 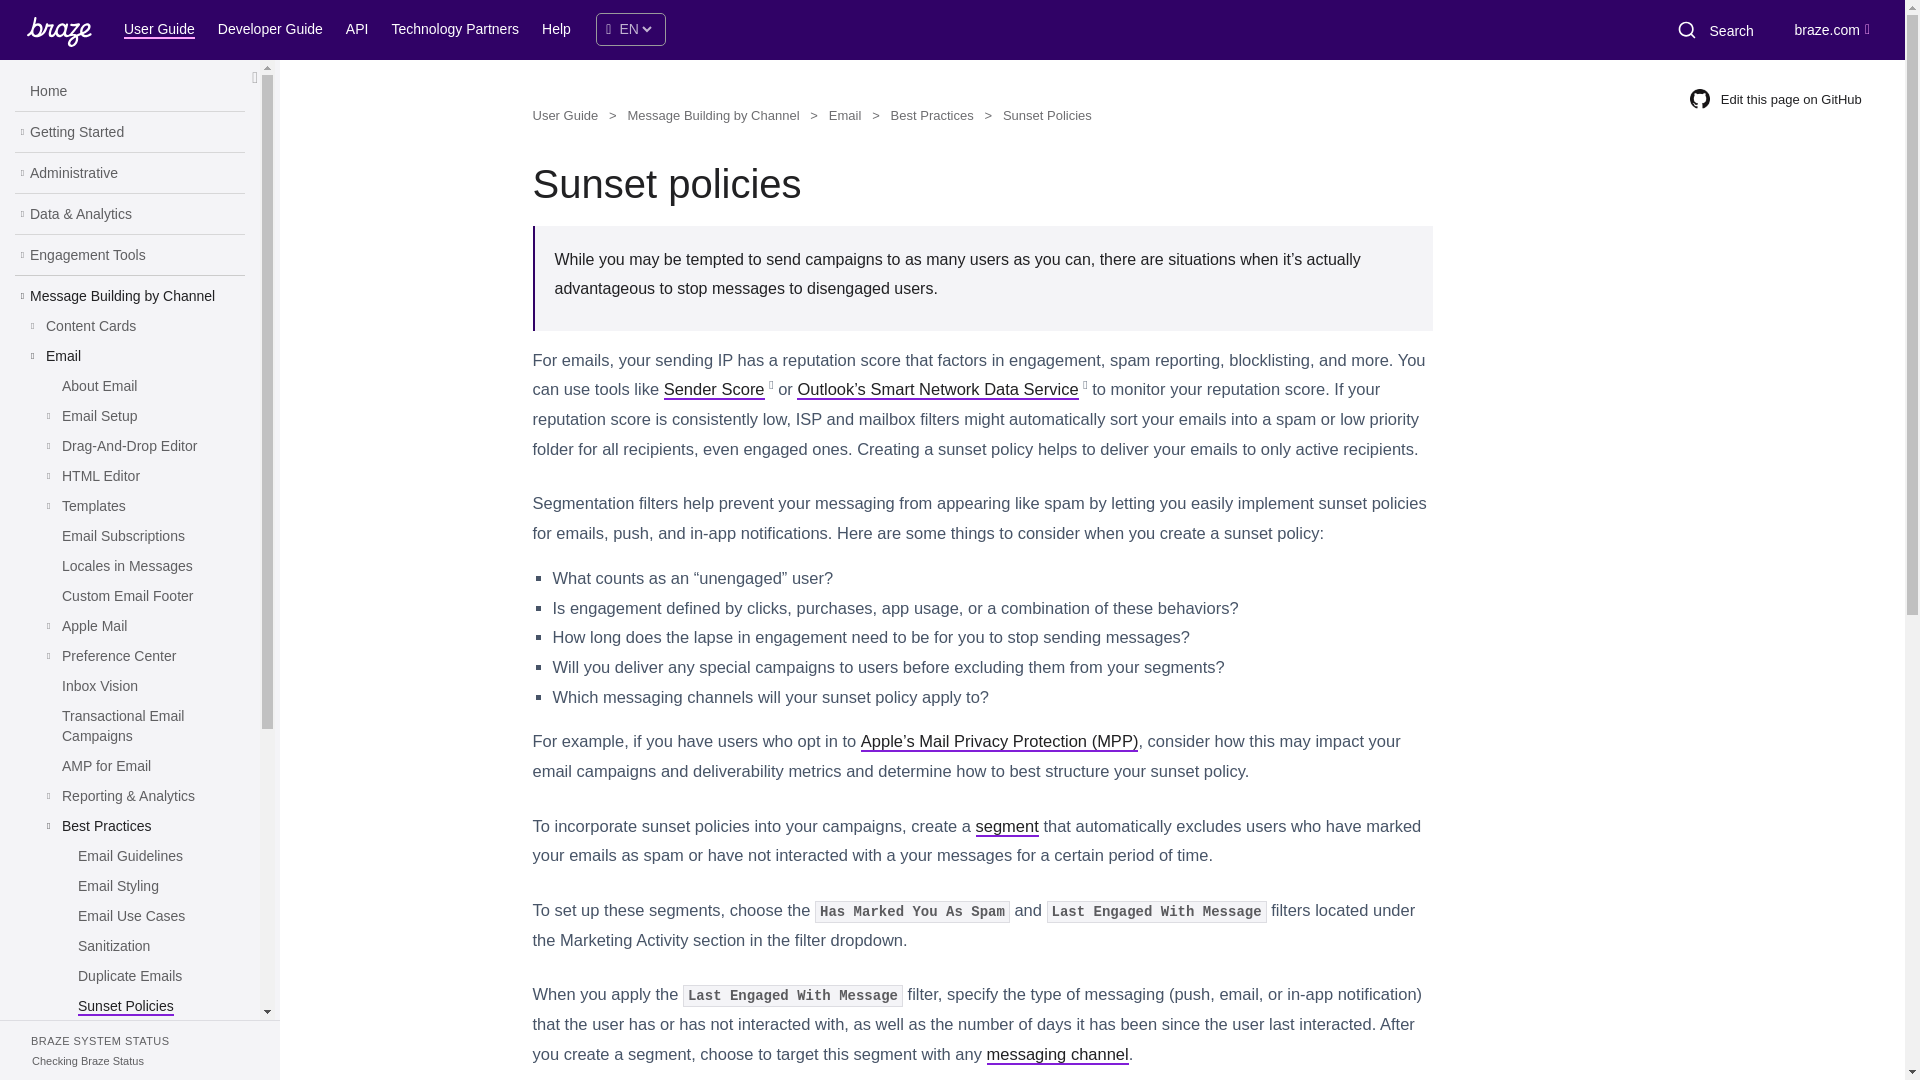 What do you see at coordinates (48, 92) in the screenshot?
I see `Home` at bounding box center [48, 92].